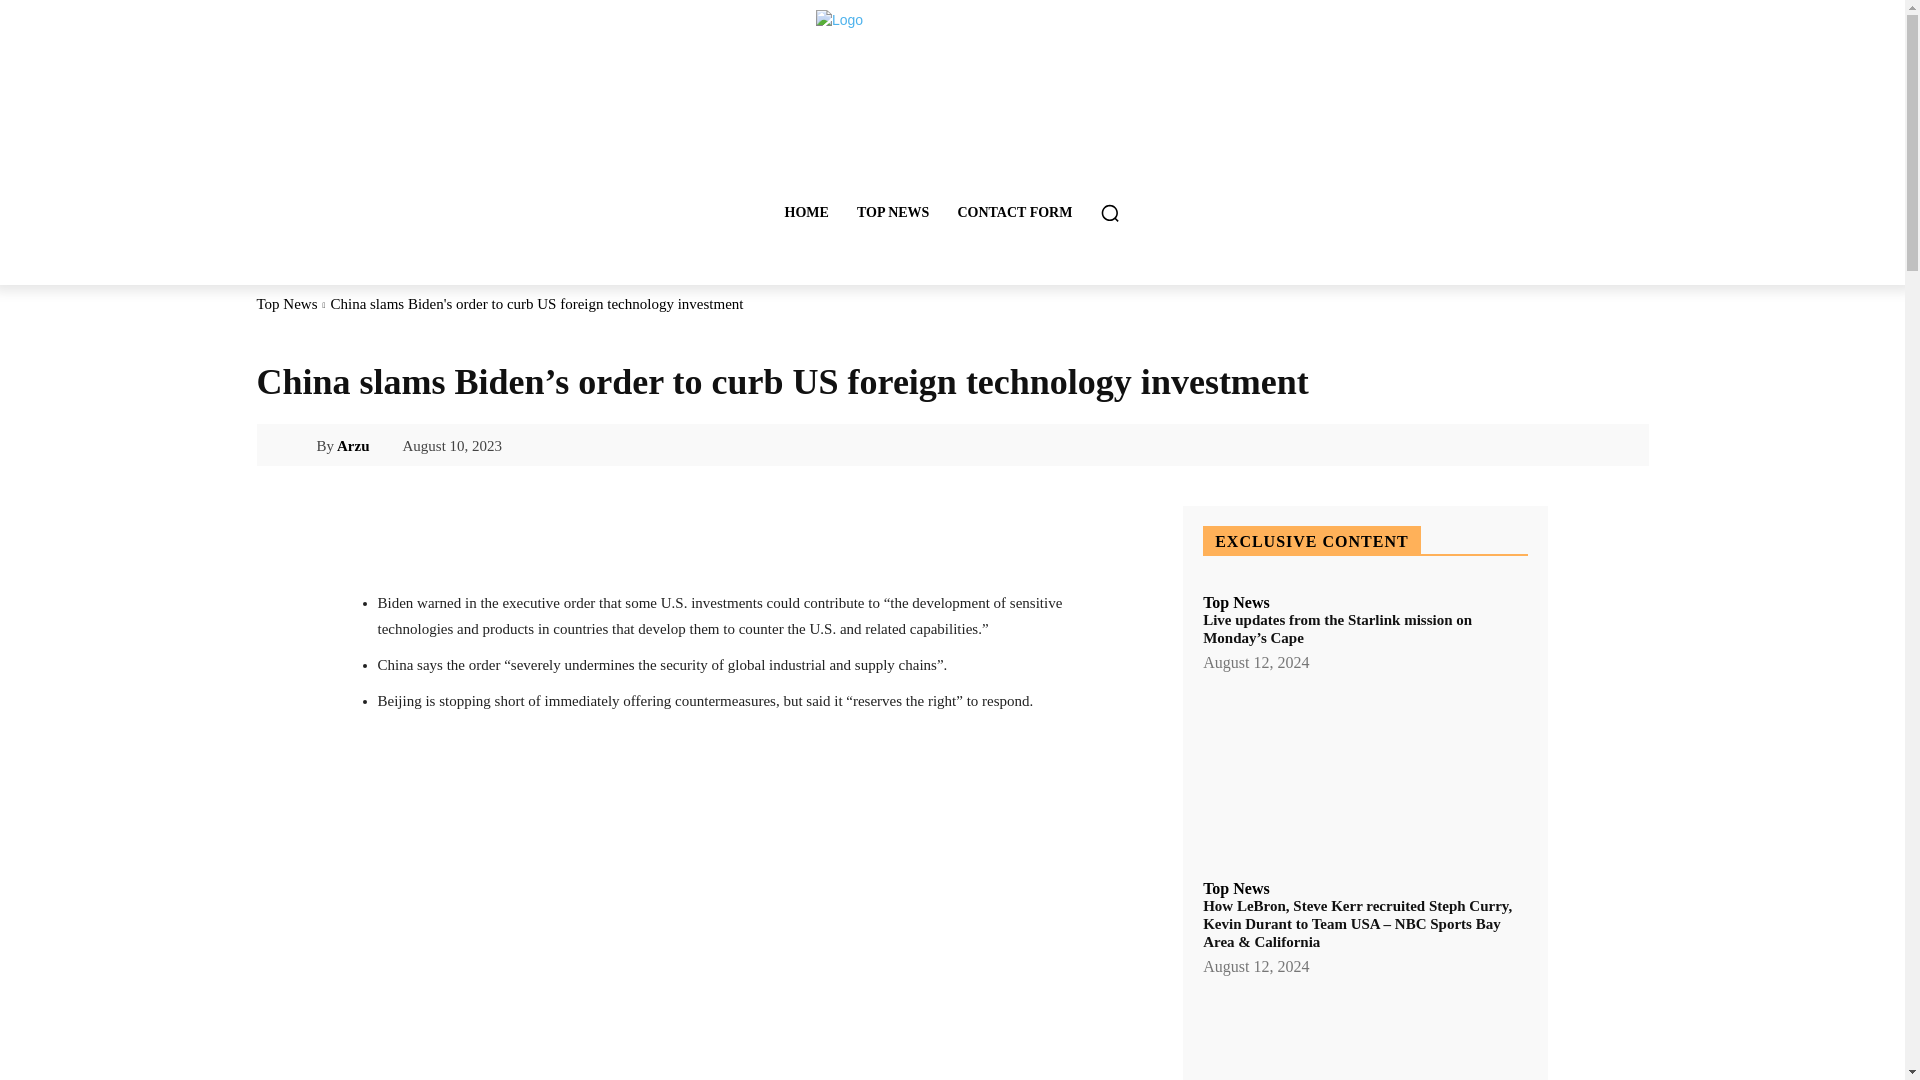 This screenshot has height=1080, width=1920. What do you see at coordinates (298, 446) in the screenshot?
I see `Arzu` at bounding box center [298, 446].